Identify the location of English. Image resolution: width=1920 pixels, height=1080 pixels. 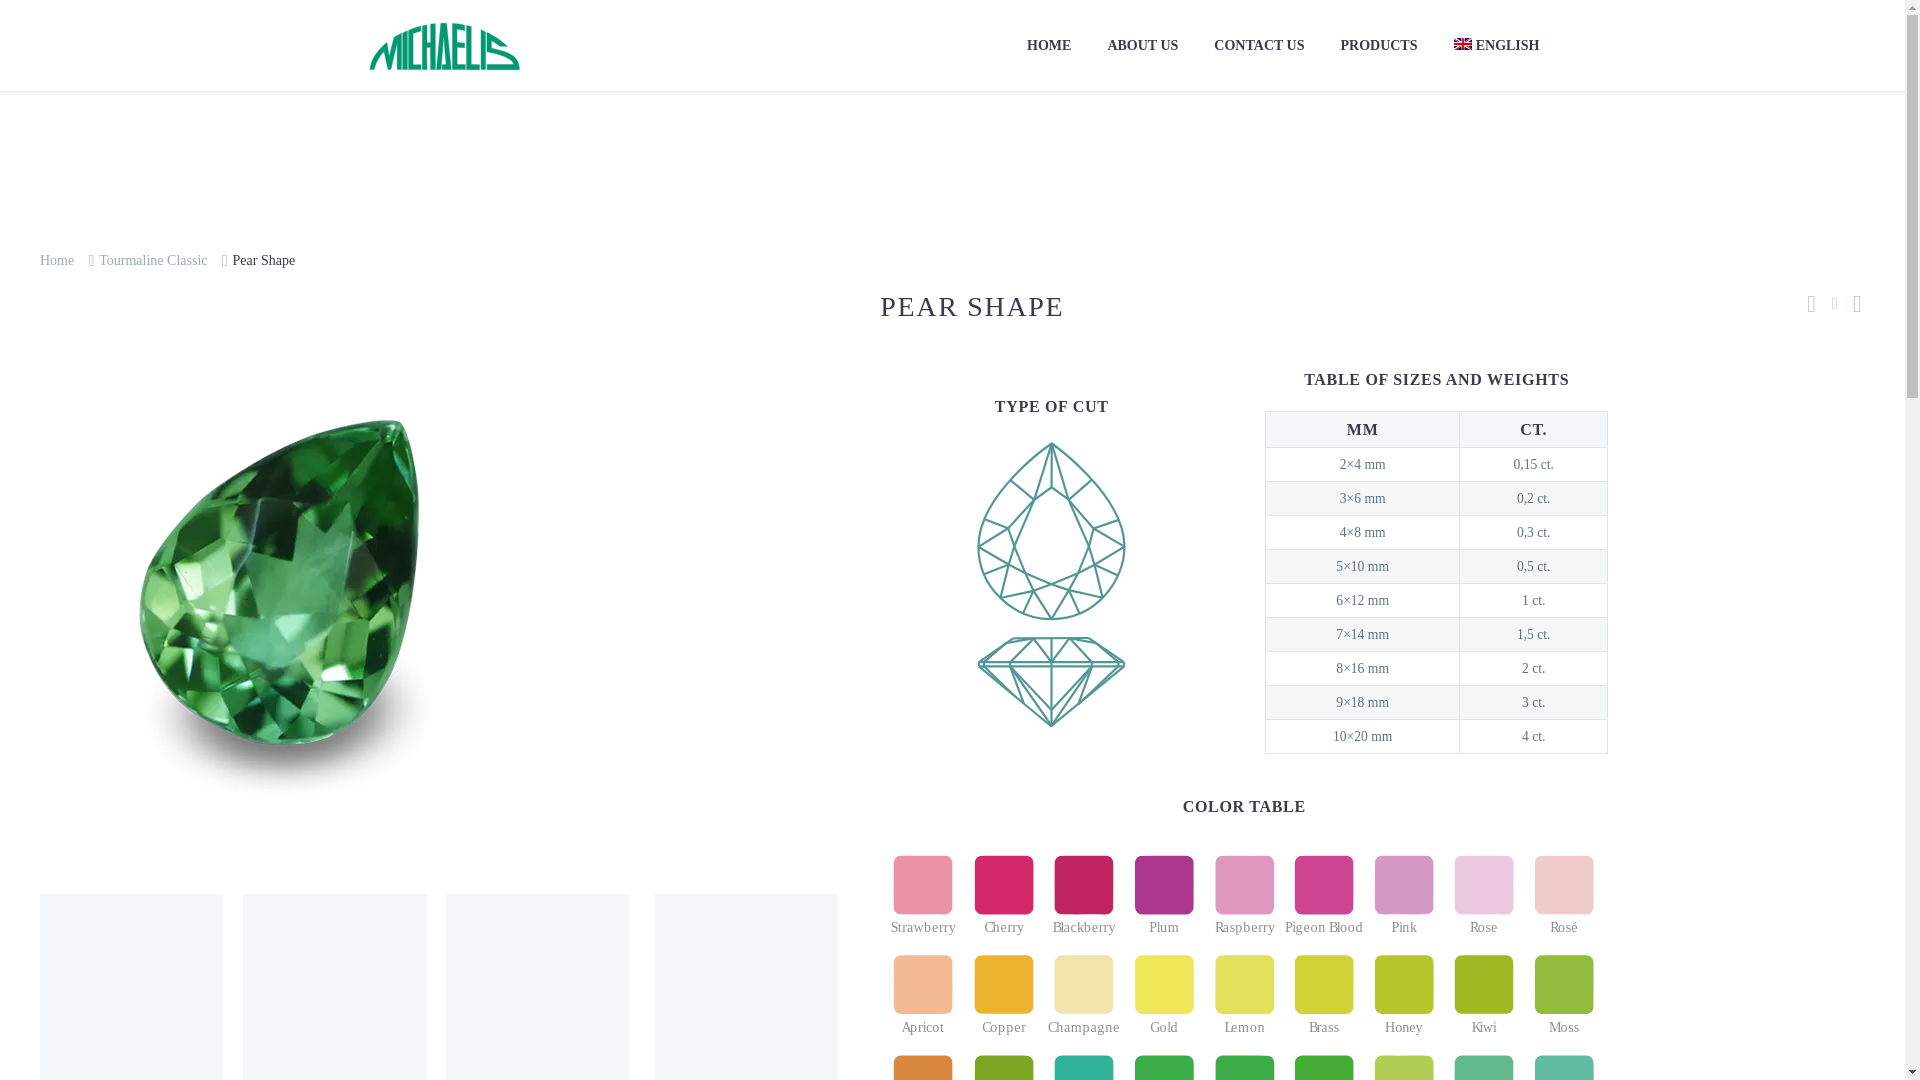
(1496, 46).